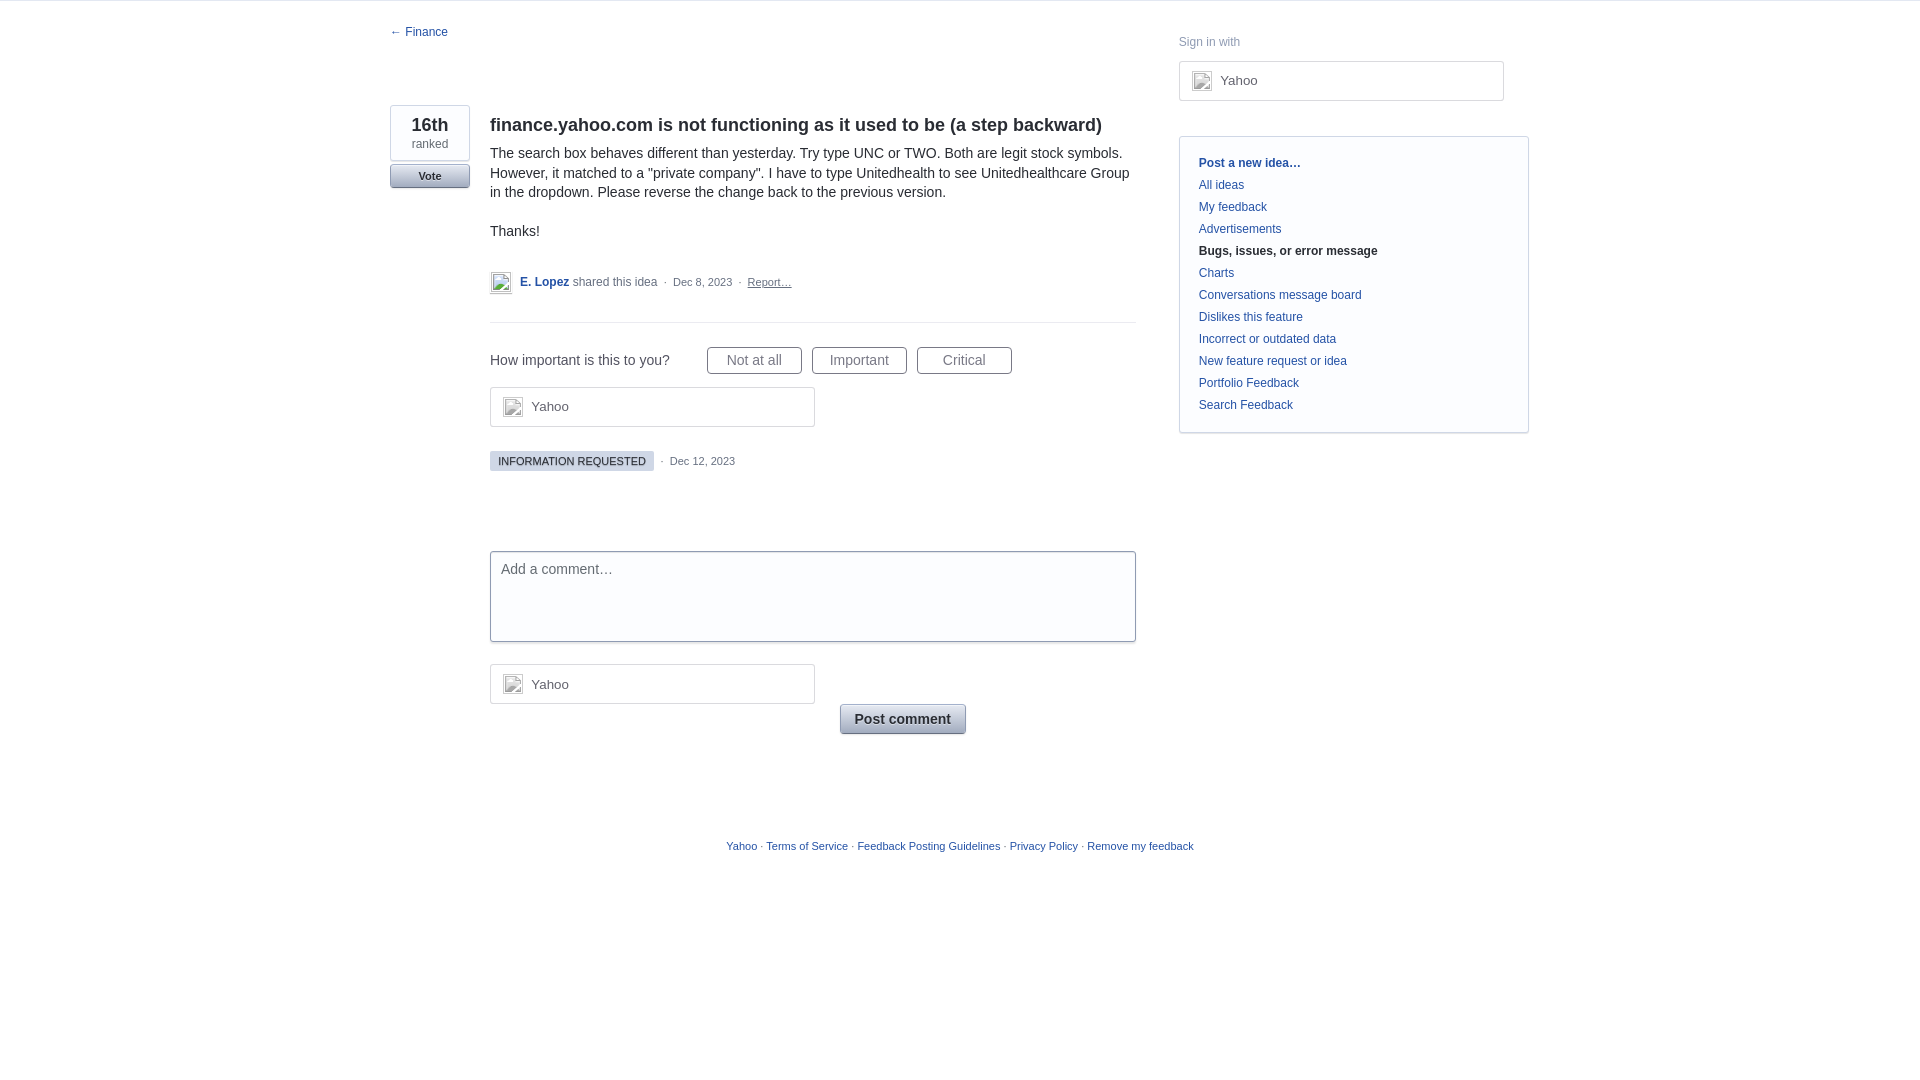 This screenshot has width=1920, height=1080. Describe the element at coordinates (1340, 80) in the screenshot. I see `Yahoo` at that location.